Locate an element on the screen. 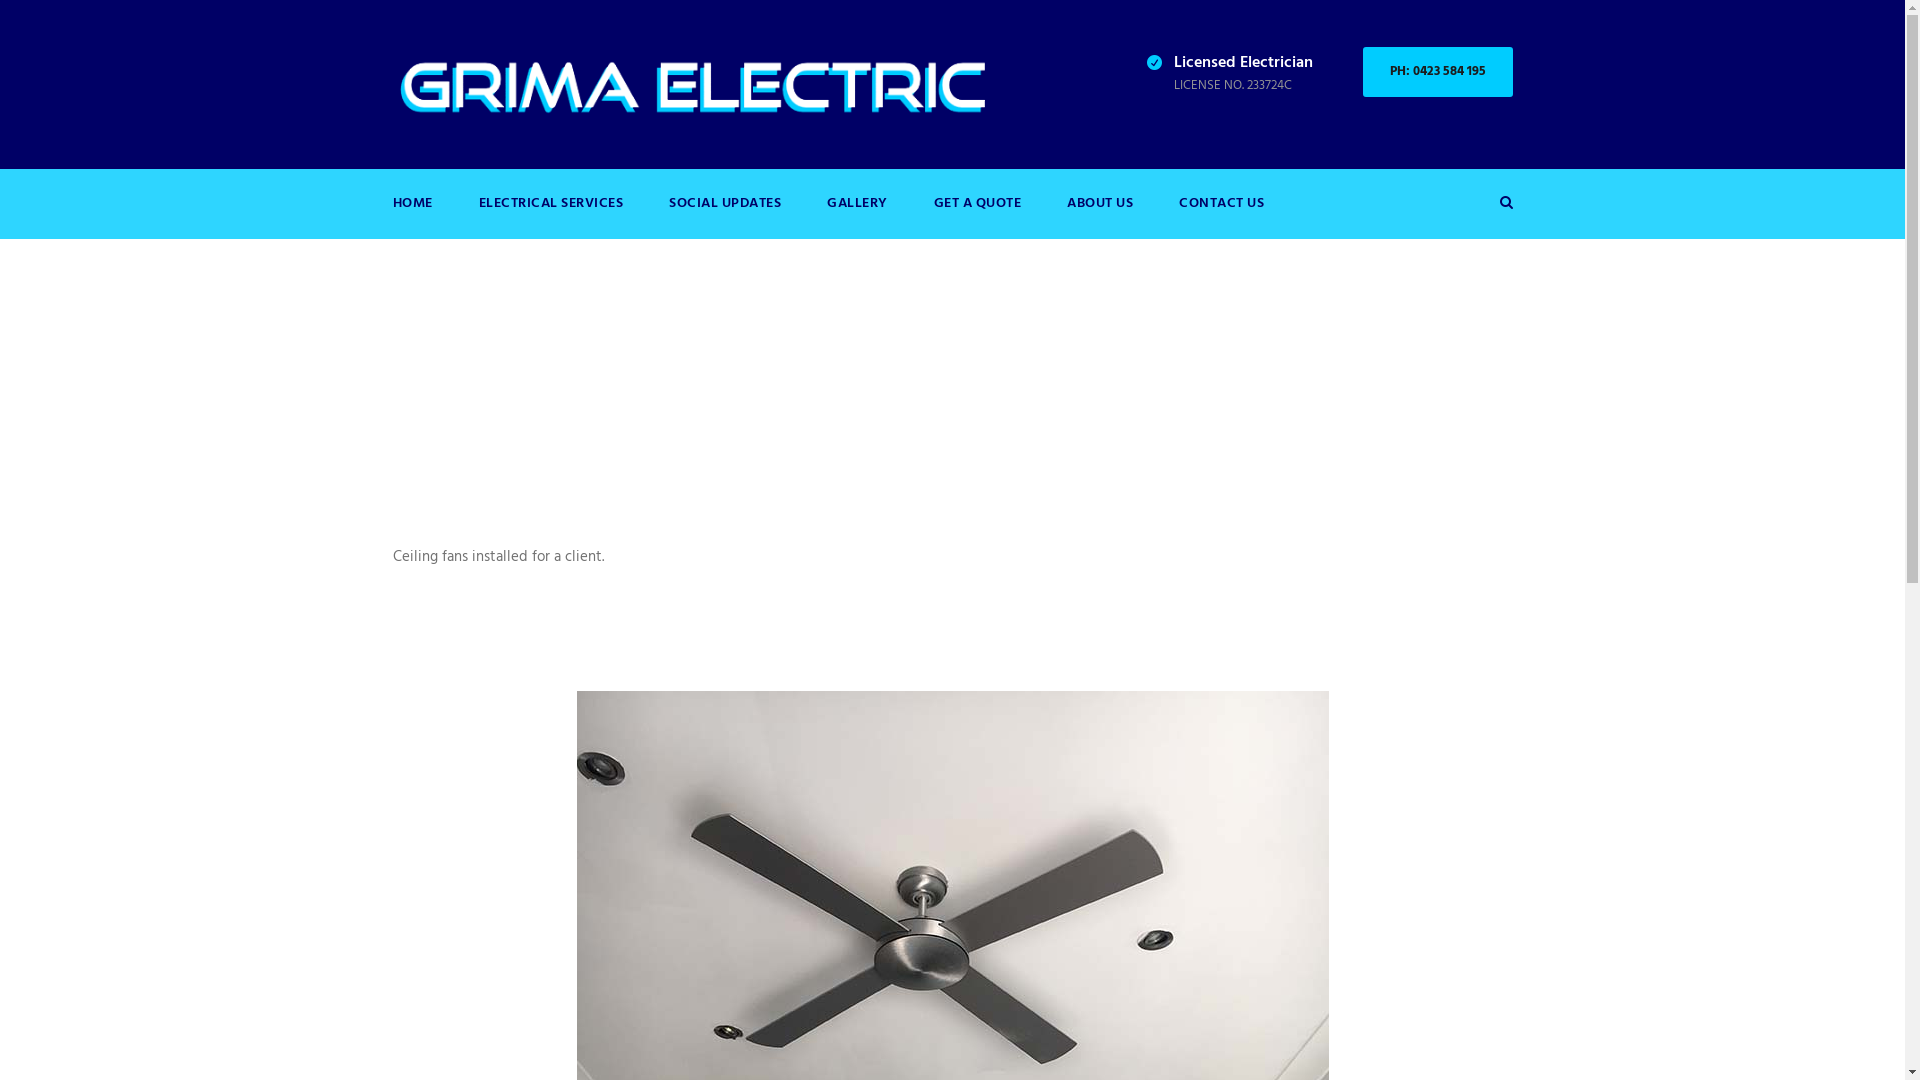 This screenshot has height=1080, width=1920. SOCIAL UPDATES is located at coordinates (725, 216).